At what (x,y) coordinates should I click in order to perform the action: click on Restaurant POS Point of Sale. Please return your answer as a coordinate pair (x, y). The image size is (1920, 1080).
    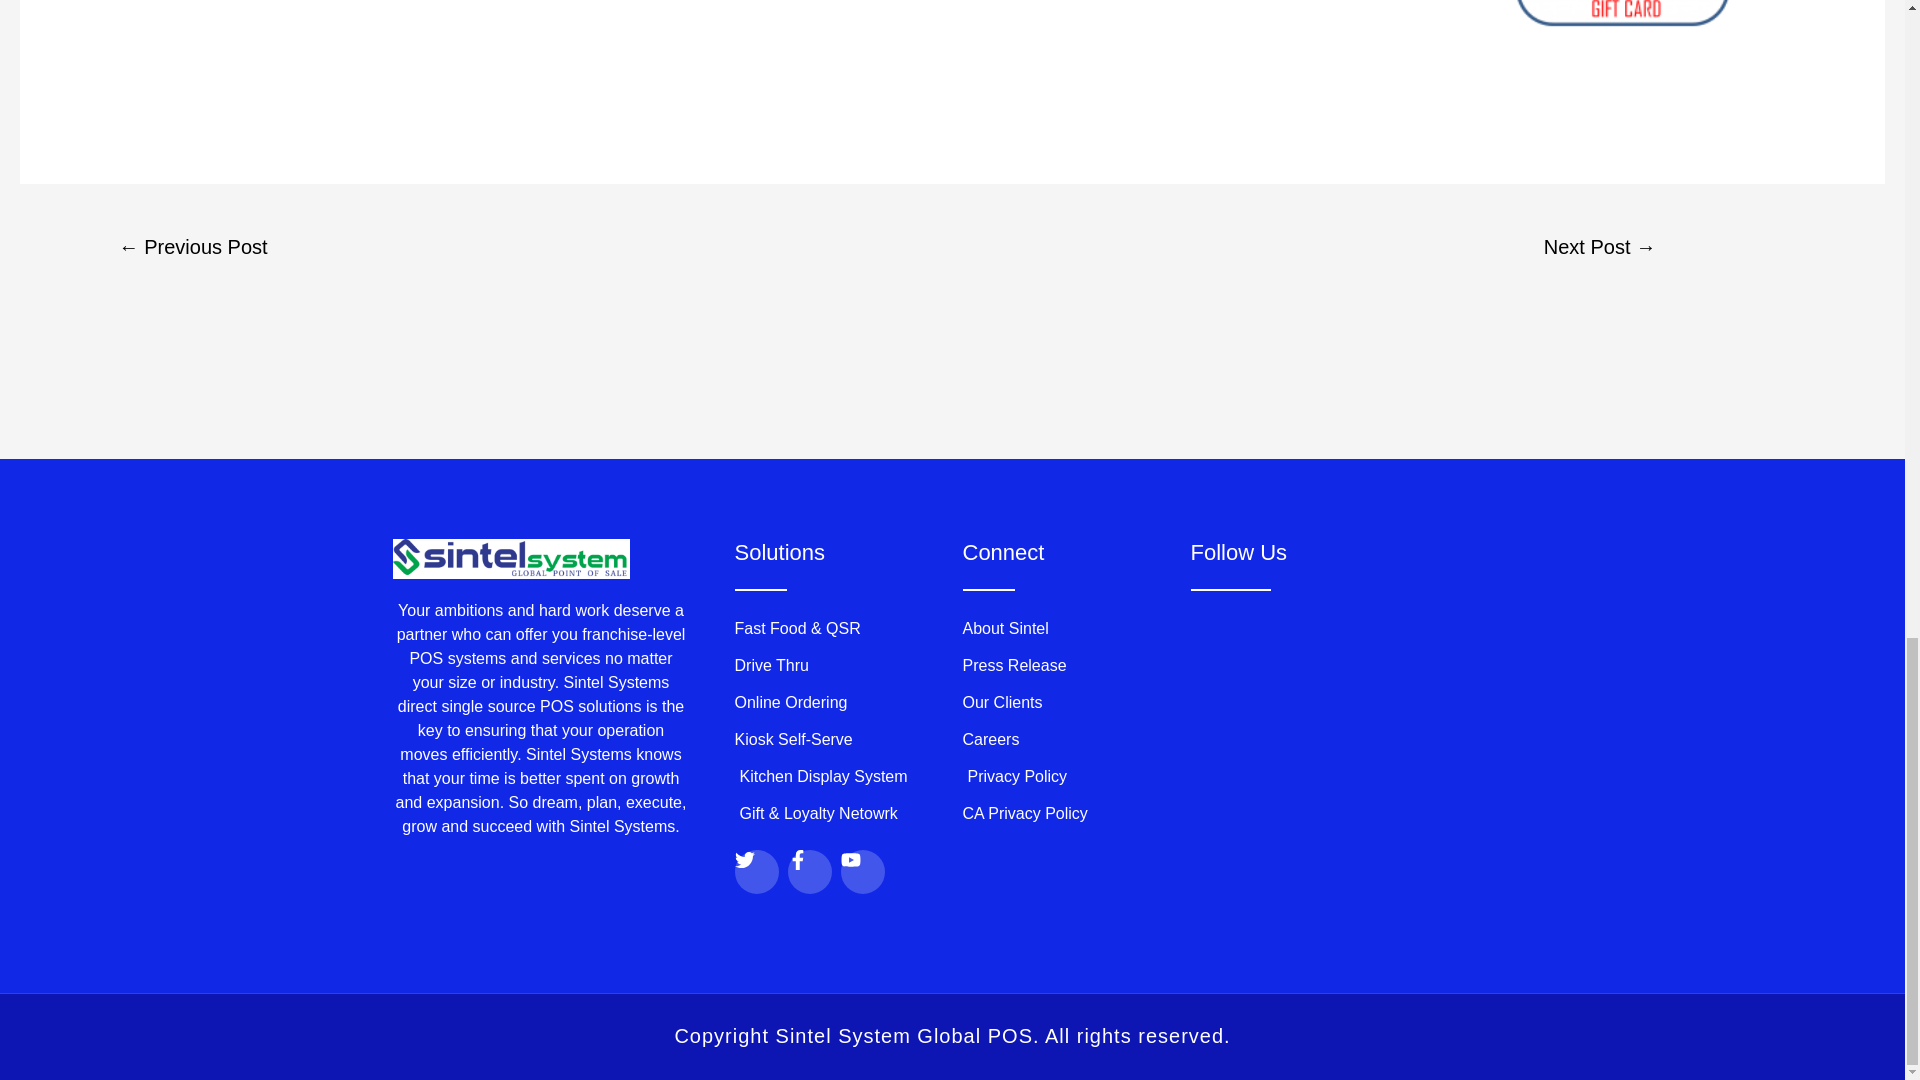
    Looking at the image, I should click on (1626, 38).